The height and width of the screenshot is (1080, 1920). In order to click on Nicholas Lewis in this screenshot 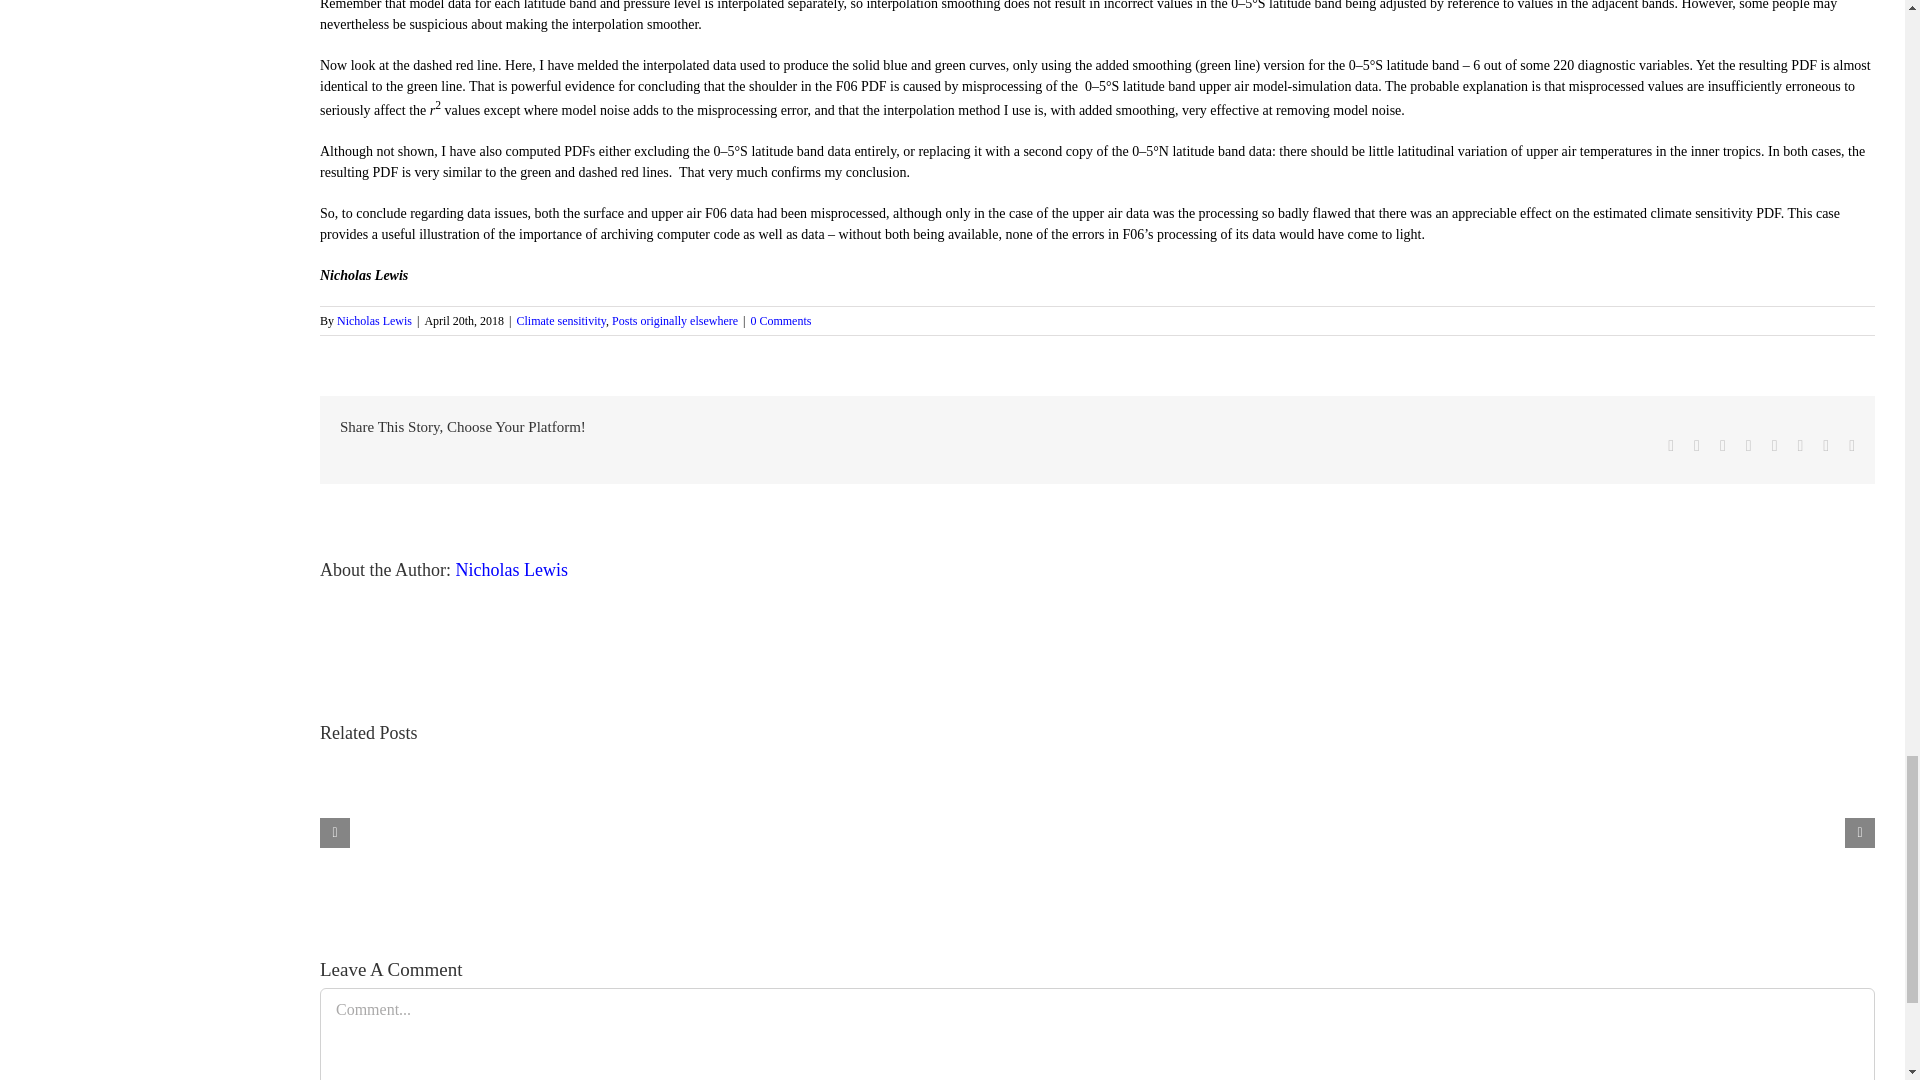, I will do `click(512, 570)`.